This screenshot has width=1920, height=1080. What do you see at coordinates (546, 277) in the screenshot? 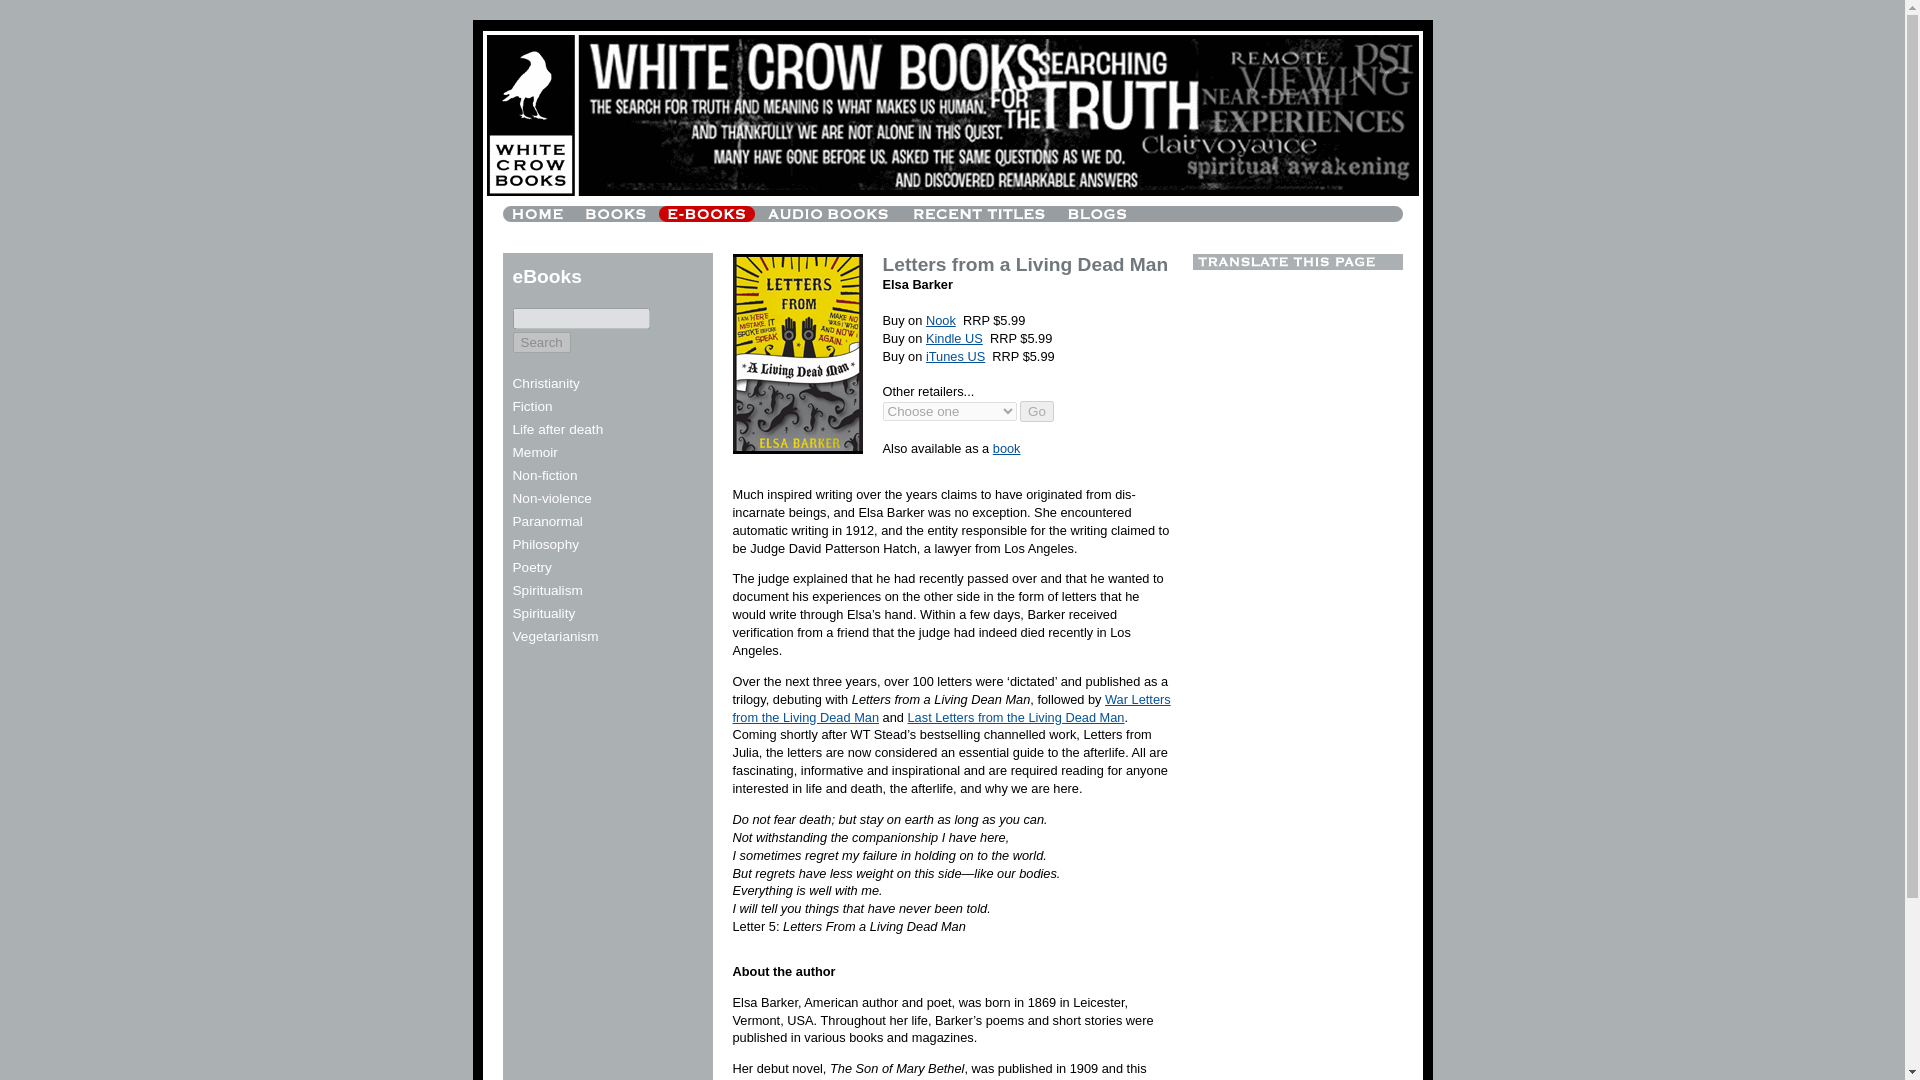
I see `eBooks` at bounding box center [546, 277].